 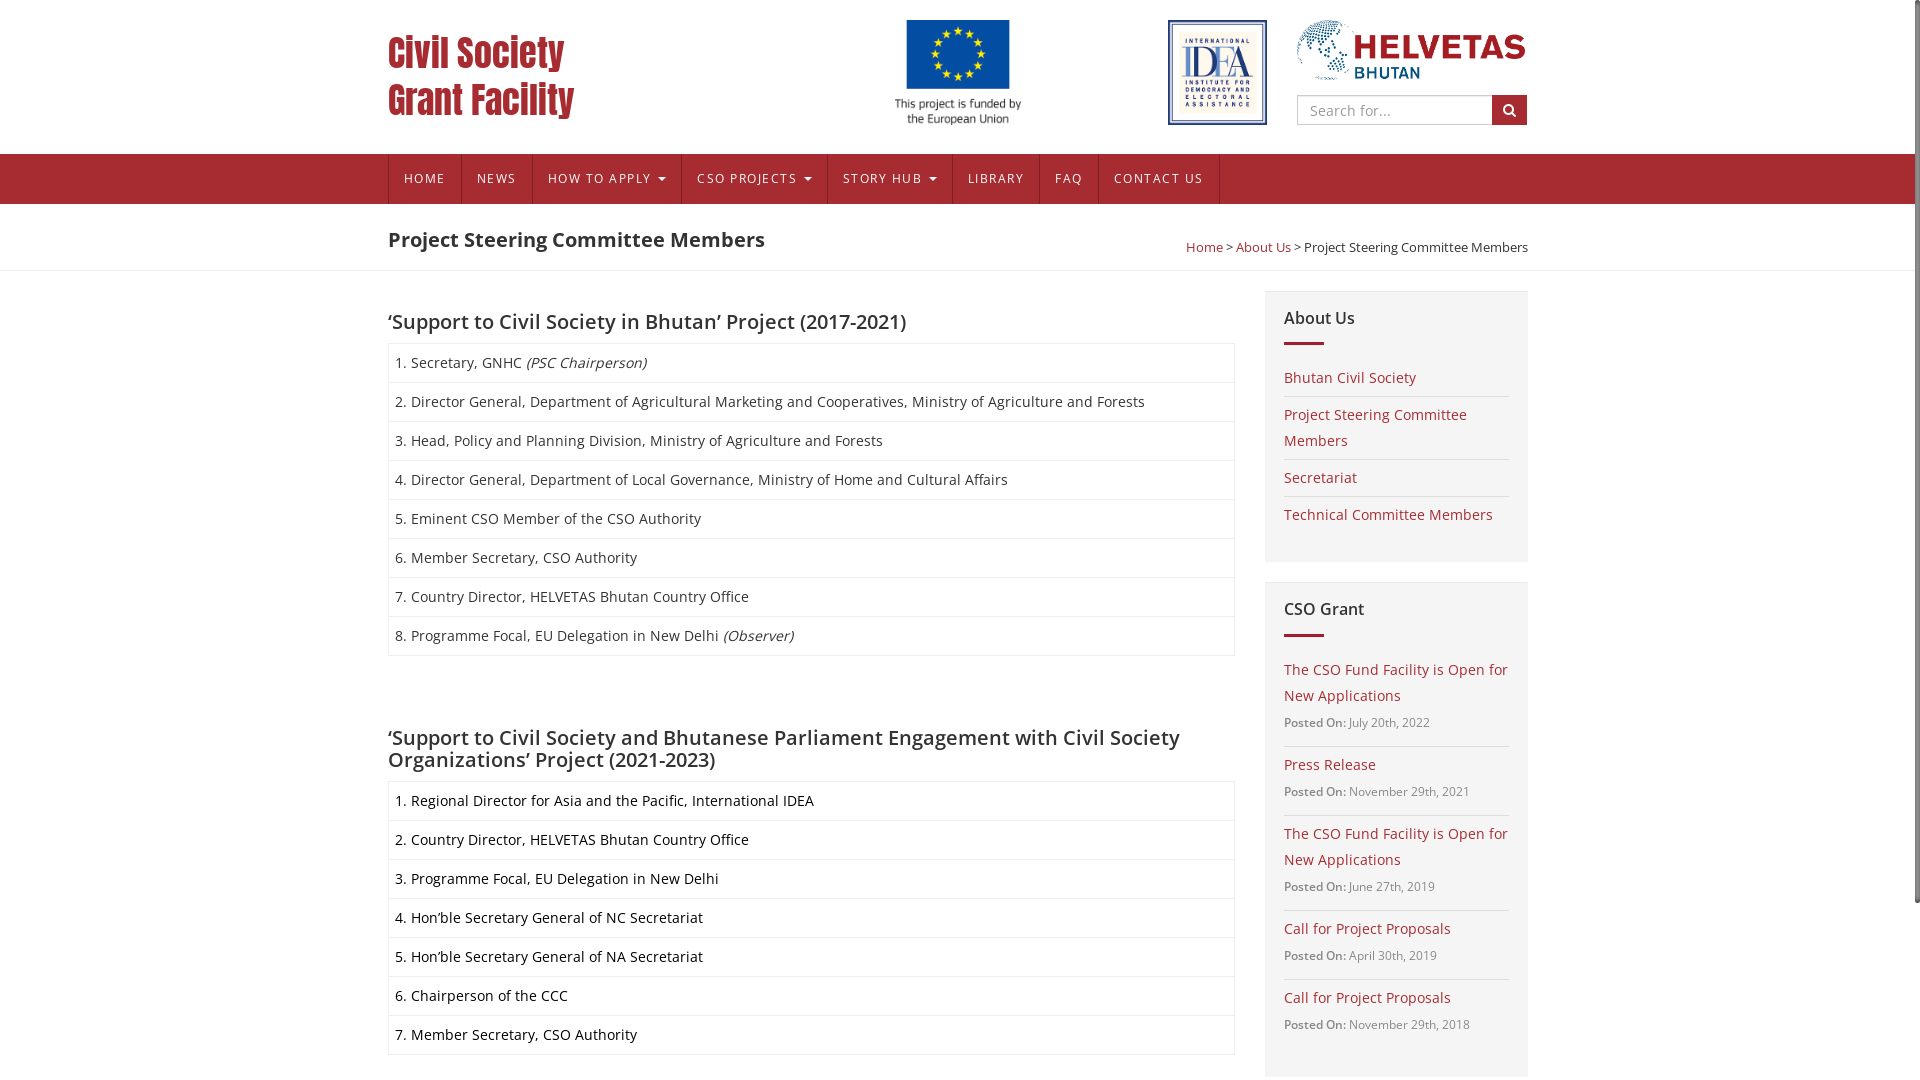 What do you see at coordinates (754, 179) in the screenshot?
I see `CSO PROJECTS` at bounding box center [754, 179].